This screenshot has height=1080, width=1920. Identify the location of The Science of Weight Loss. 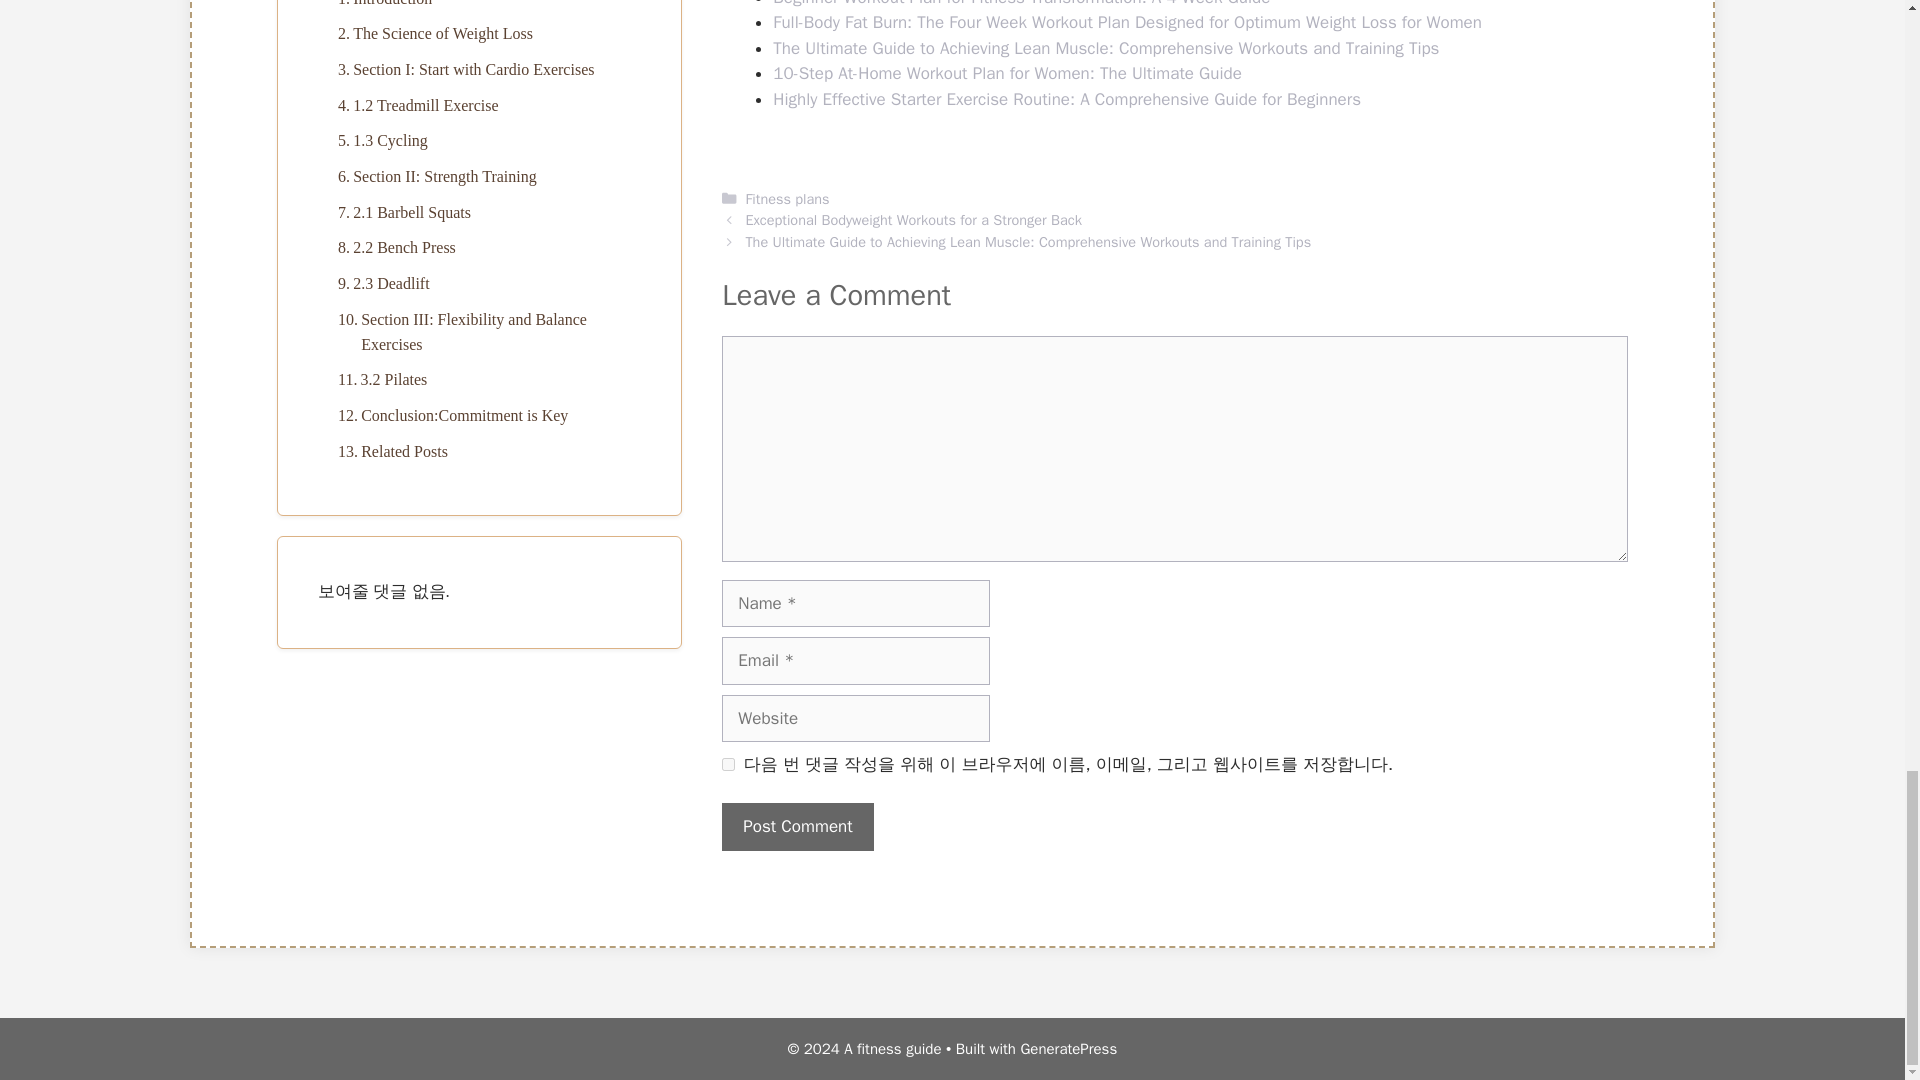
(430, 34).